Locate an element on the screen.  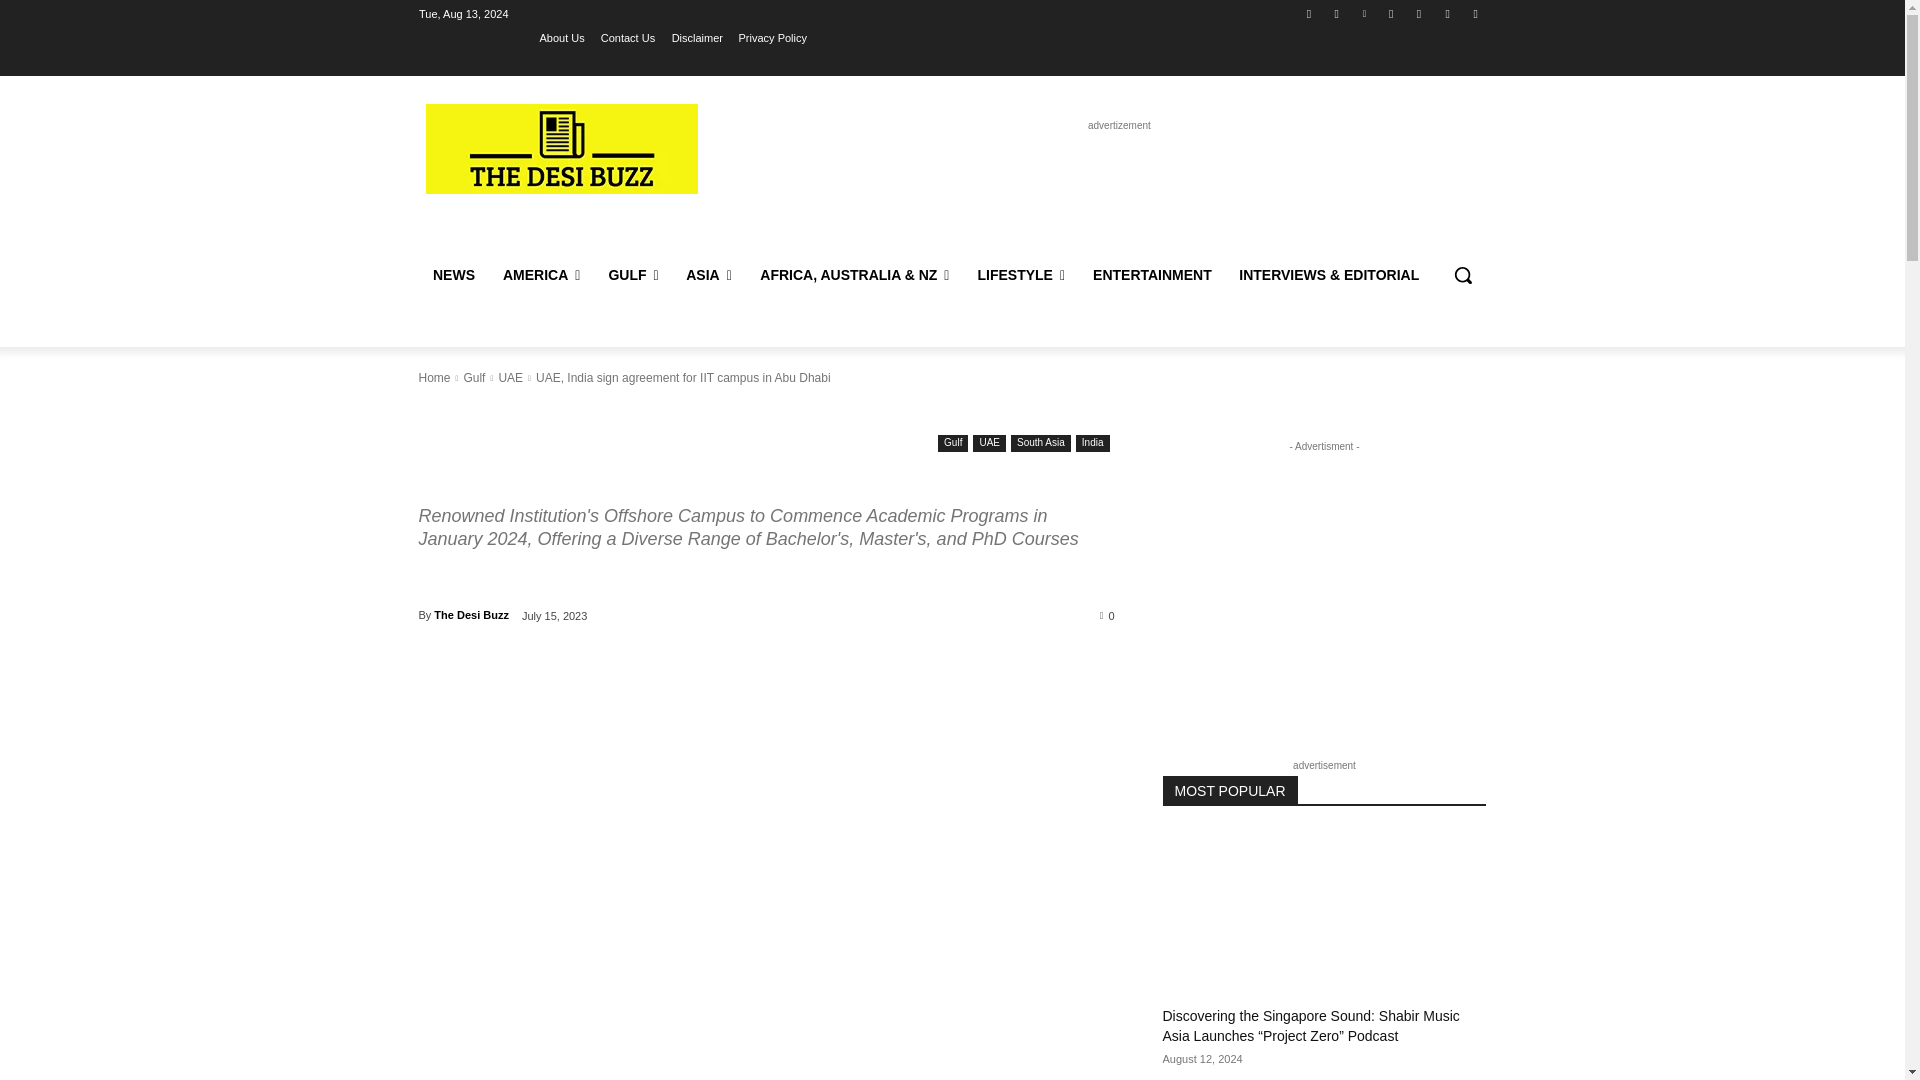
WhatsApp is located at coordinates (1448, 13).